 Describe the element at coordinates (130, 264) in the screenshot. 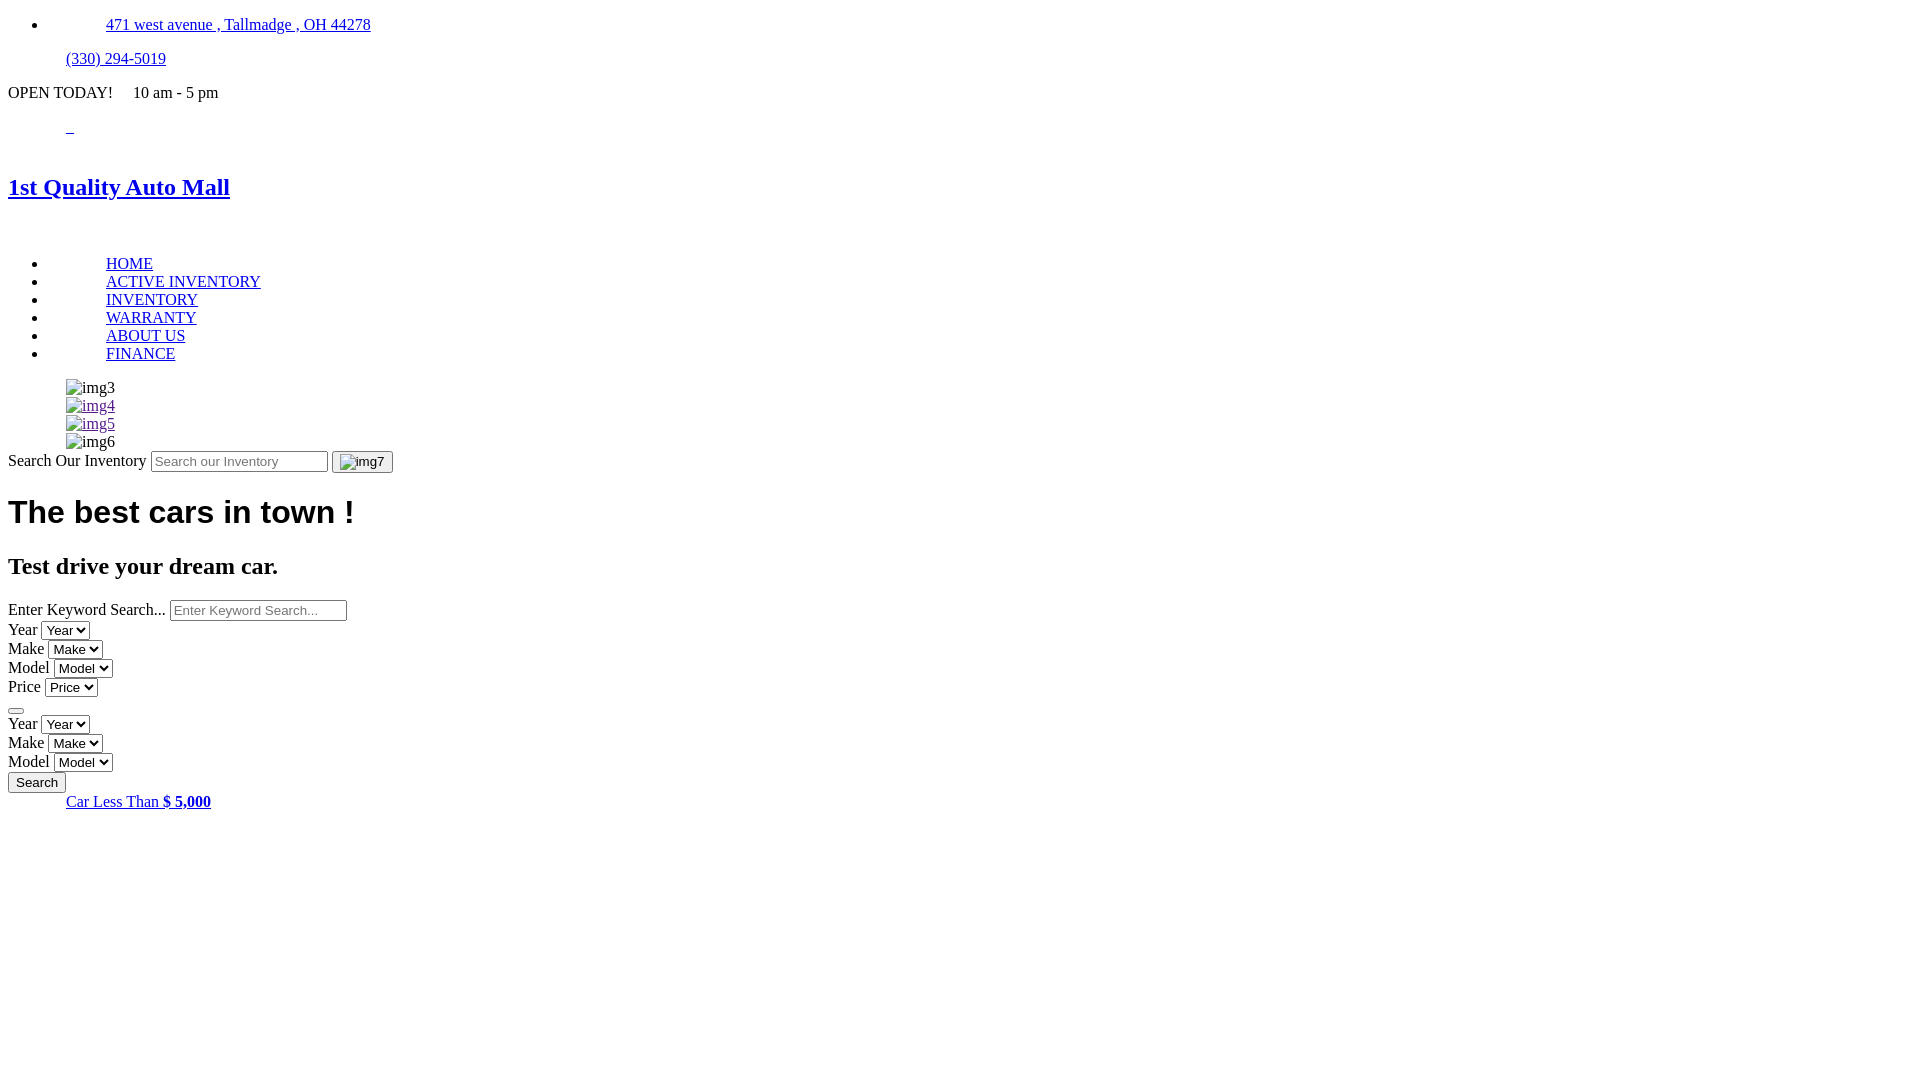

I see `HOME` at that location.